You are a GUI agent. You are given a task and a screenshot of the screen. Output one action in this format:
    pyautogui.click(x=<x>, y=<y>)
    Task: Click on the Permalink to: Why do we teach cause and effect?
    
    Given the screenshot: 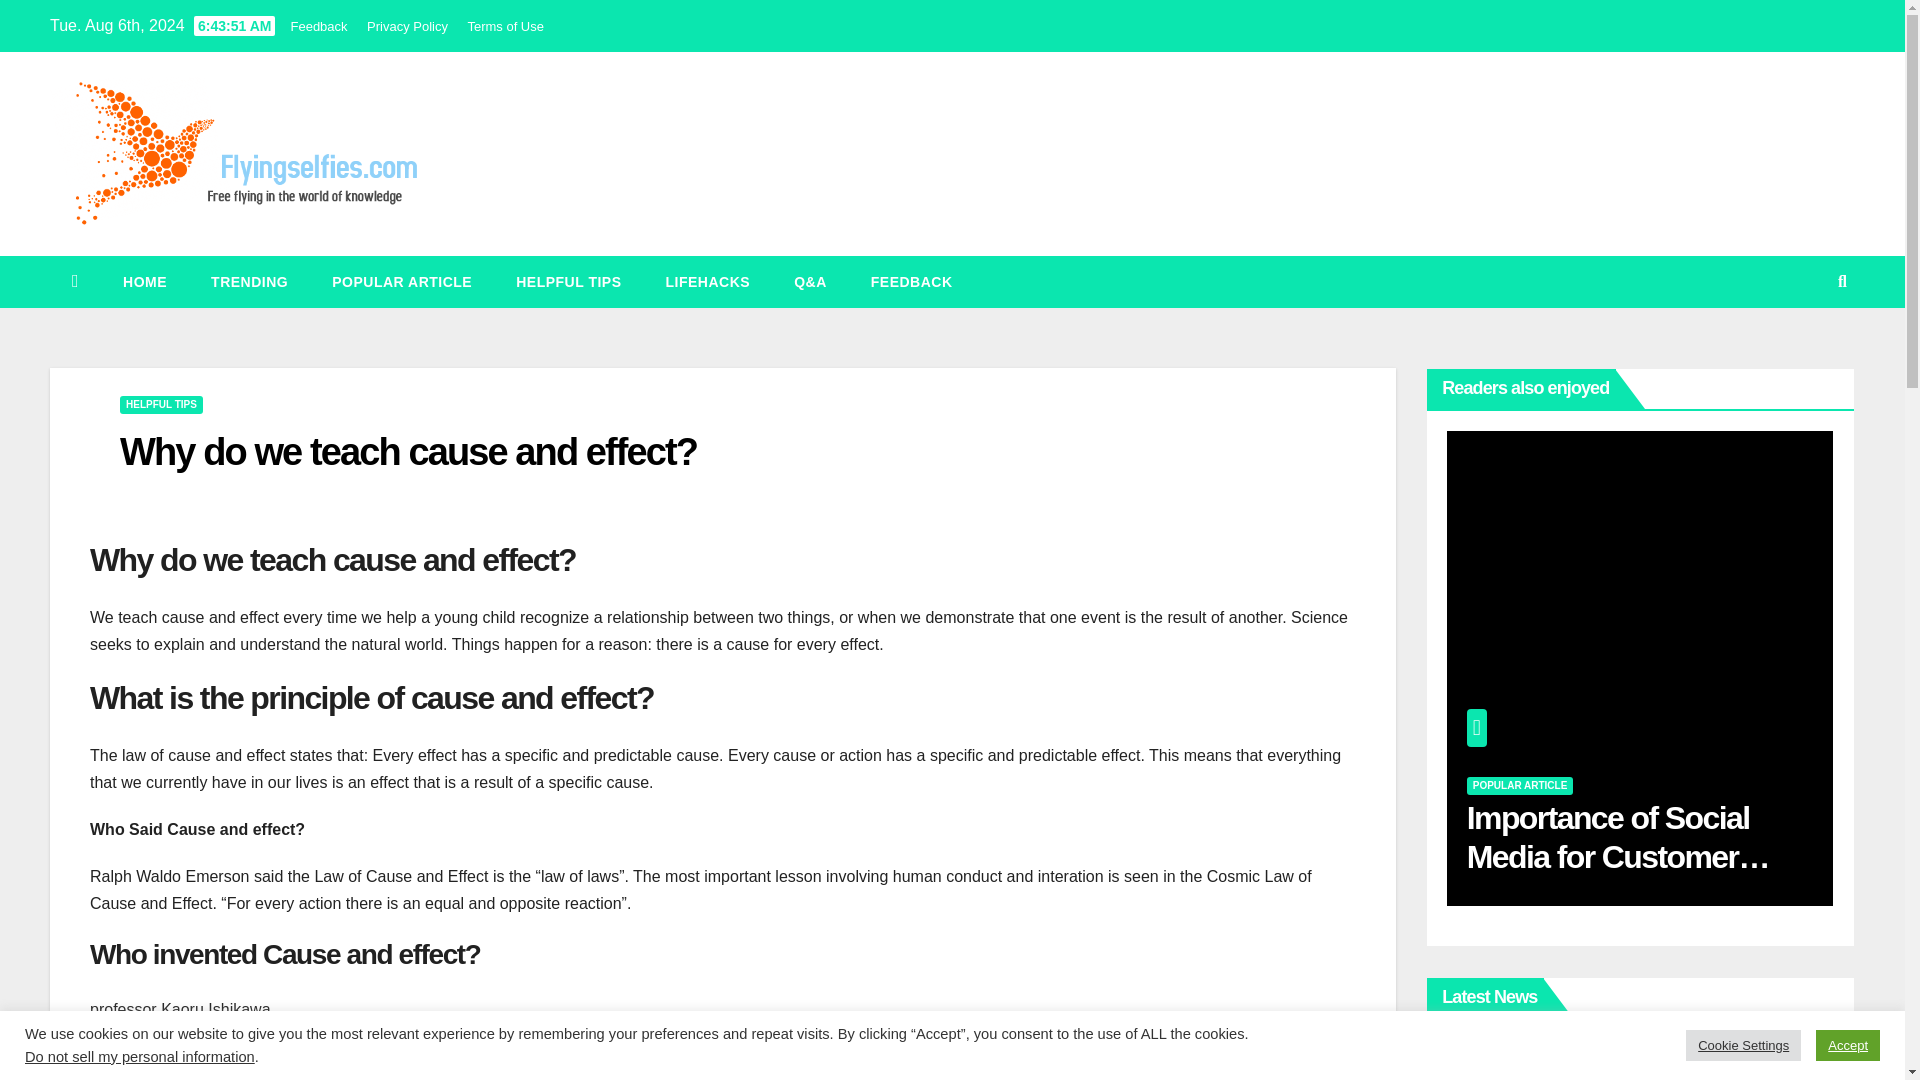 What is the action you would take?
    pyautogui.click(x=408, y=452)
    